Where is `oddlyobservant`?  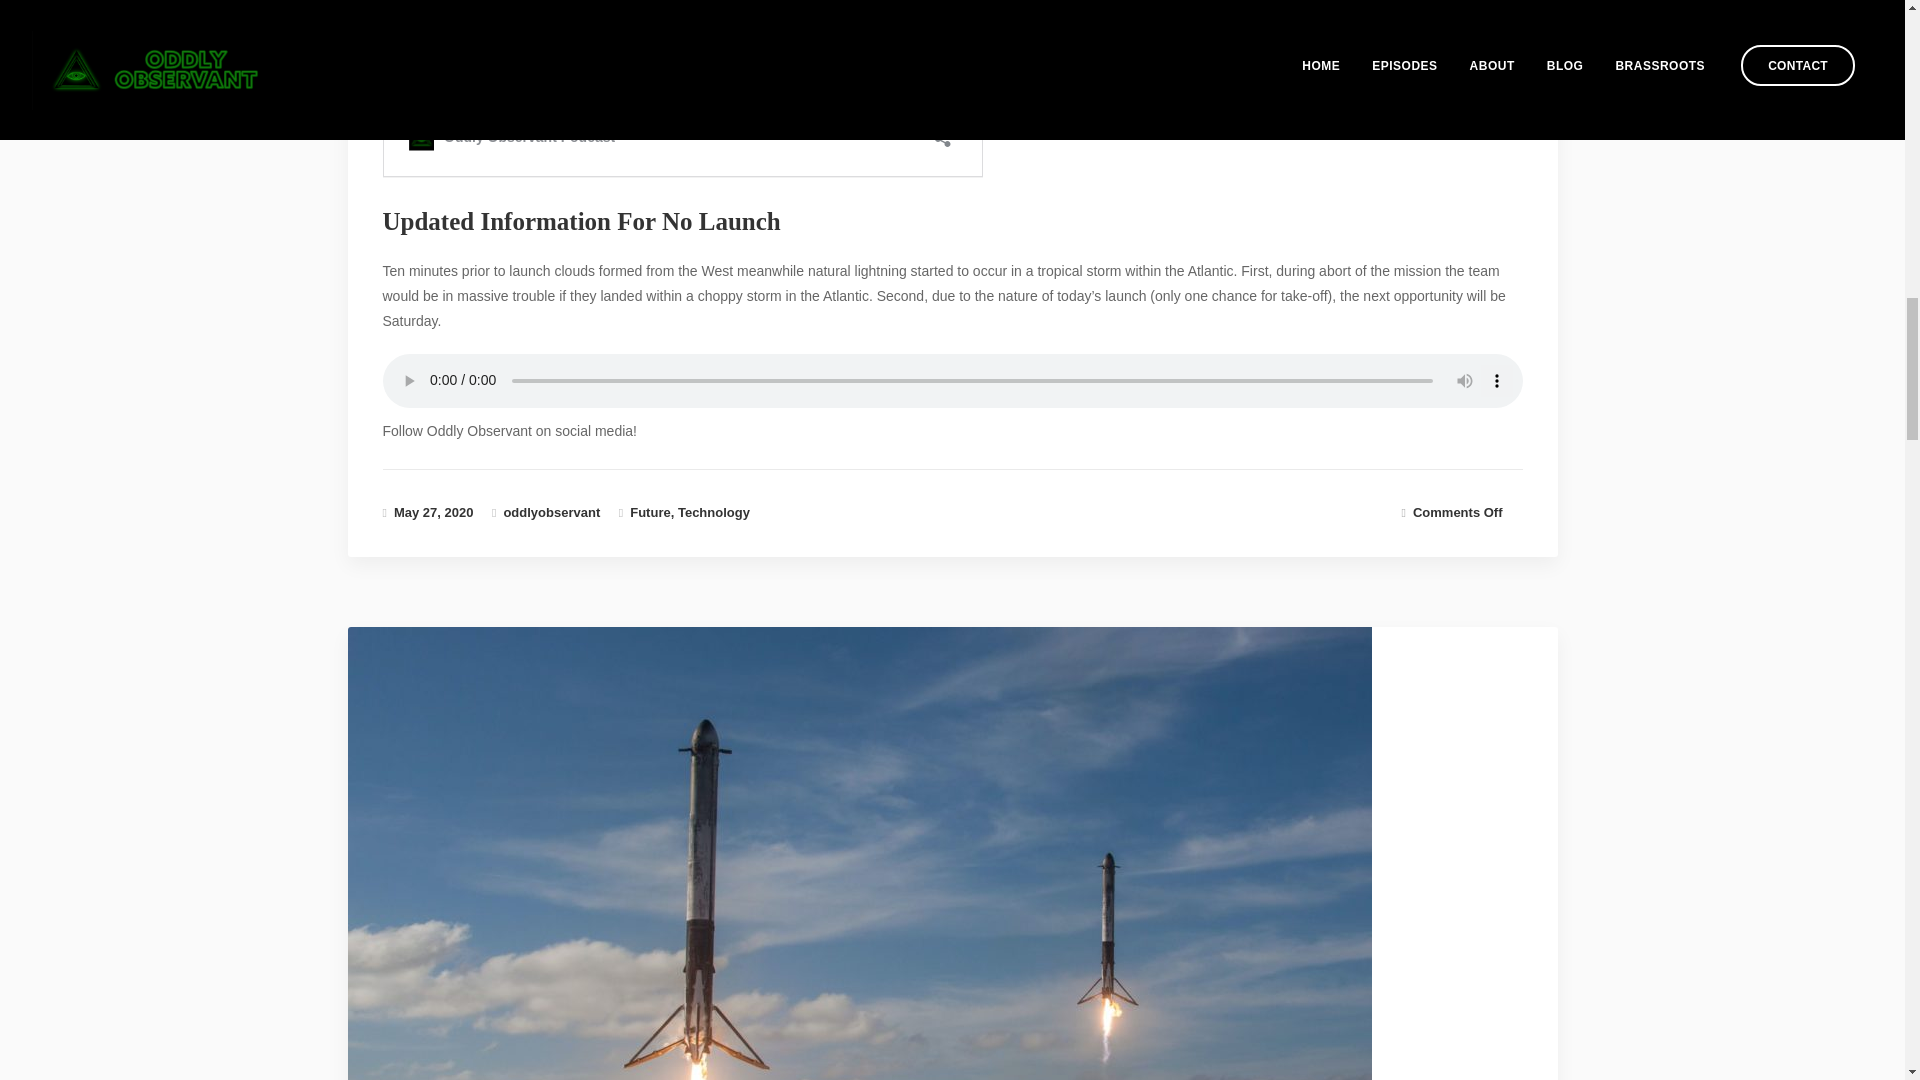
oddlyobservant is located at coordinates (551, 512).